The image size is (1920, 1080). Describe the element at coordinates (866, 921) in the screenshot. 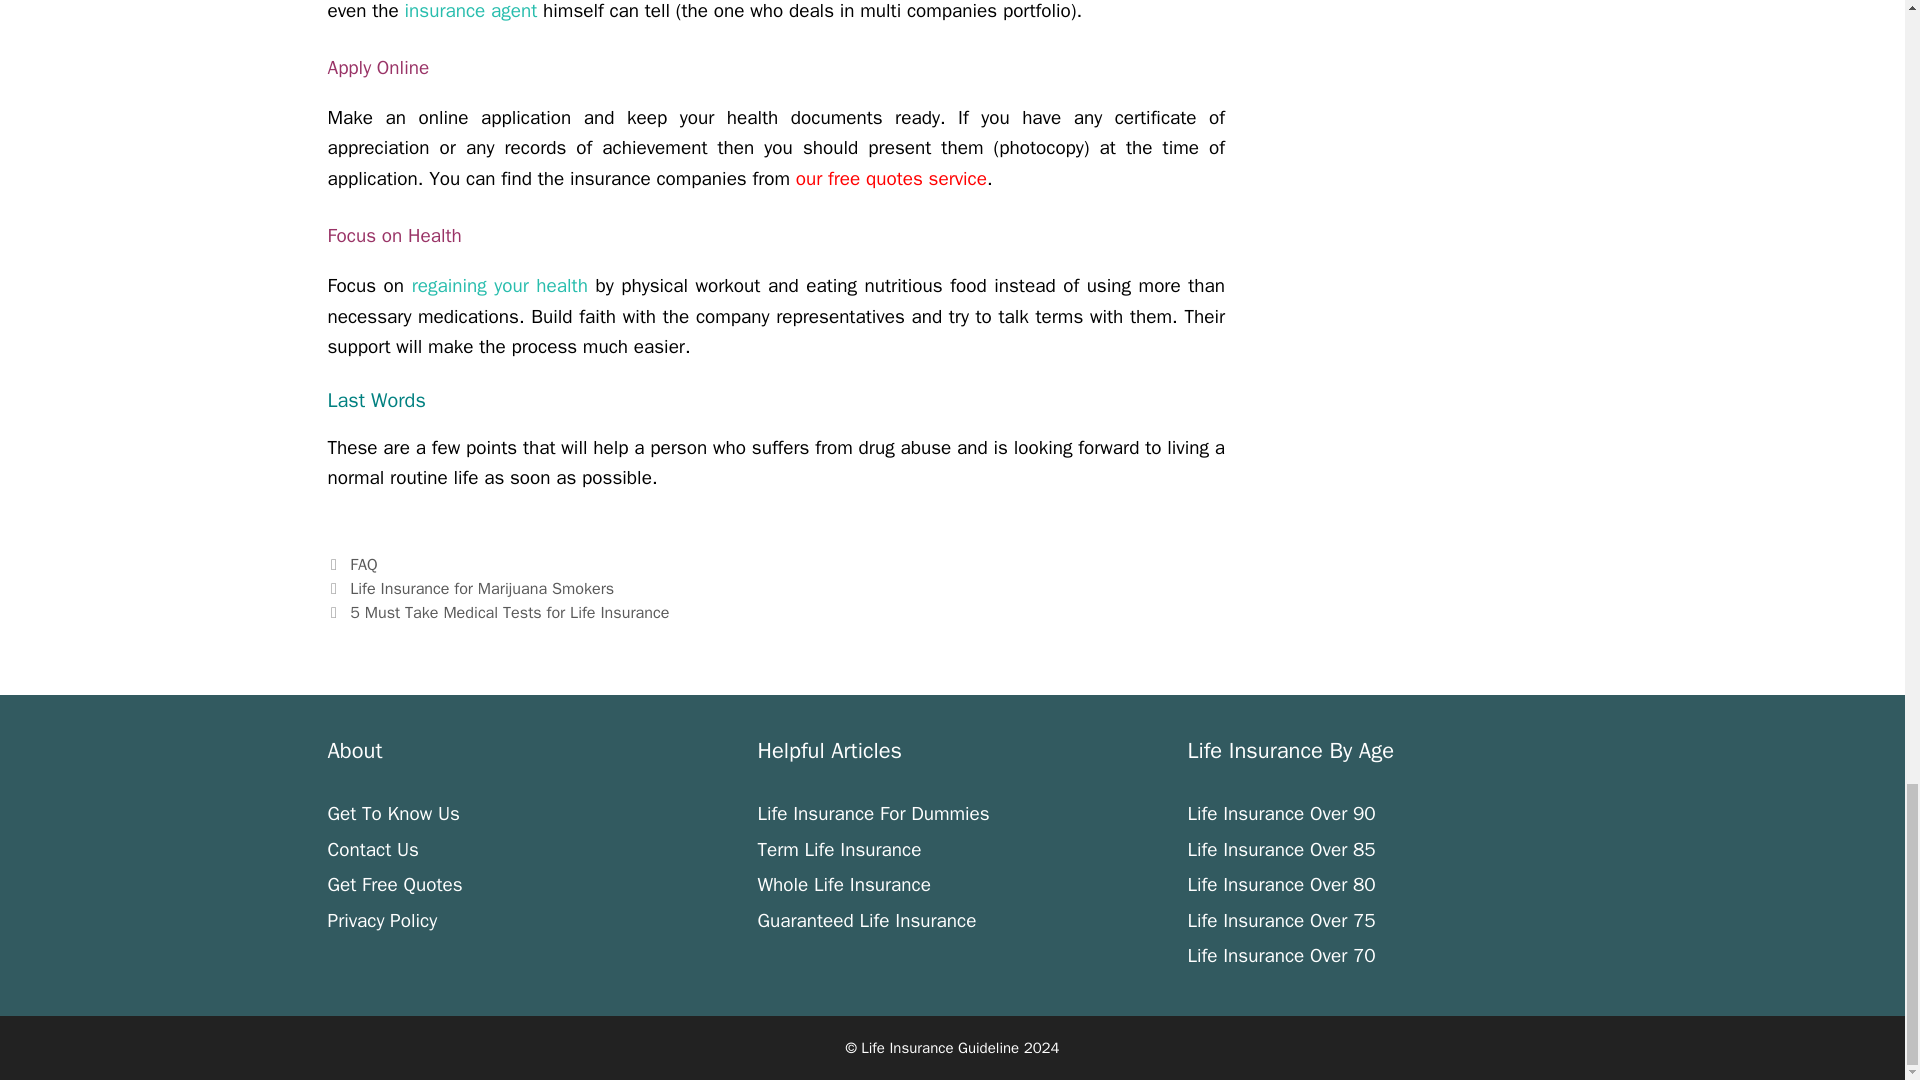

I see `Guaranteed Life Insurance` at that location.